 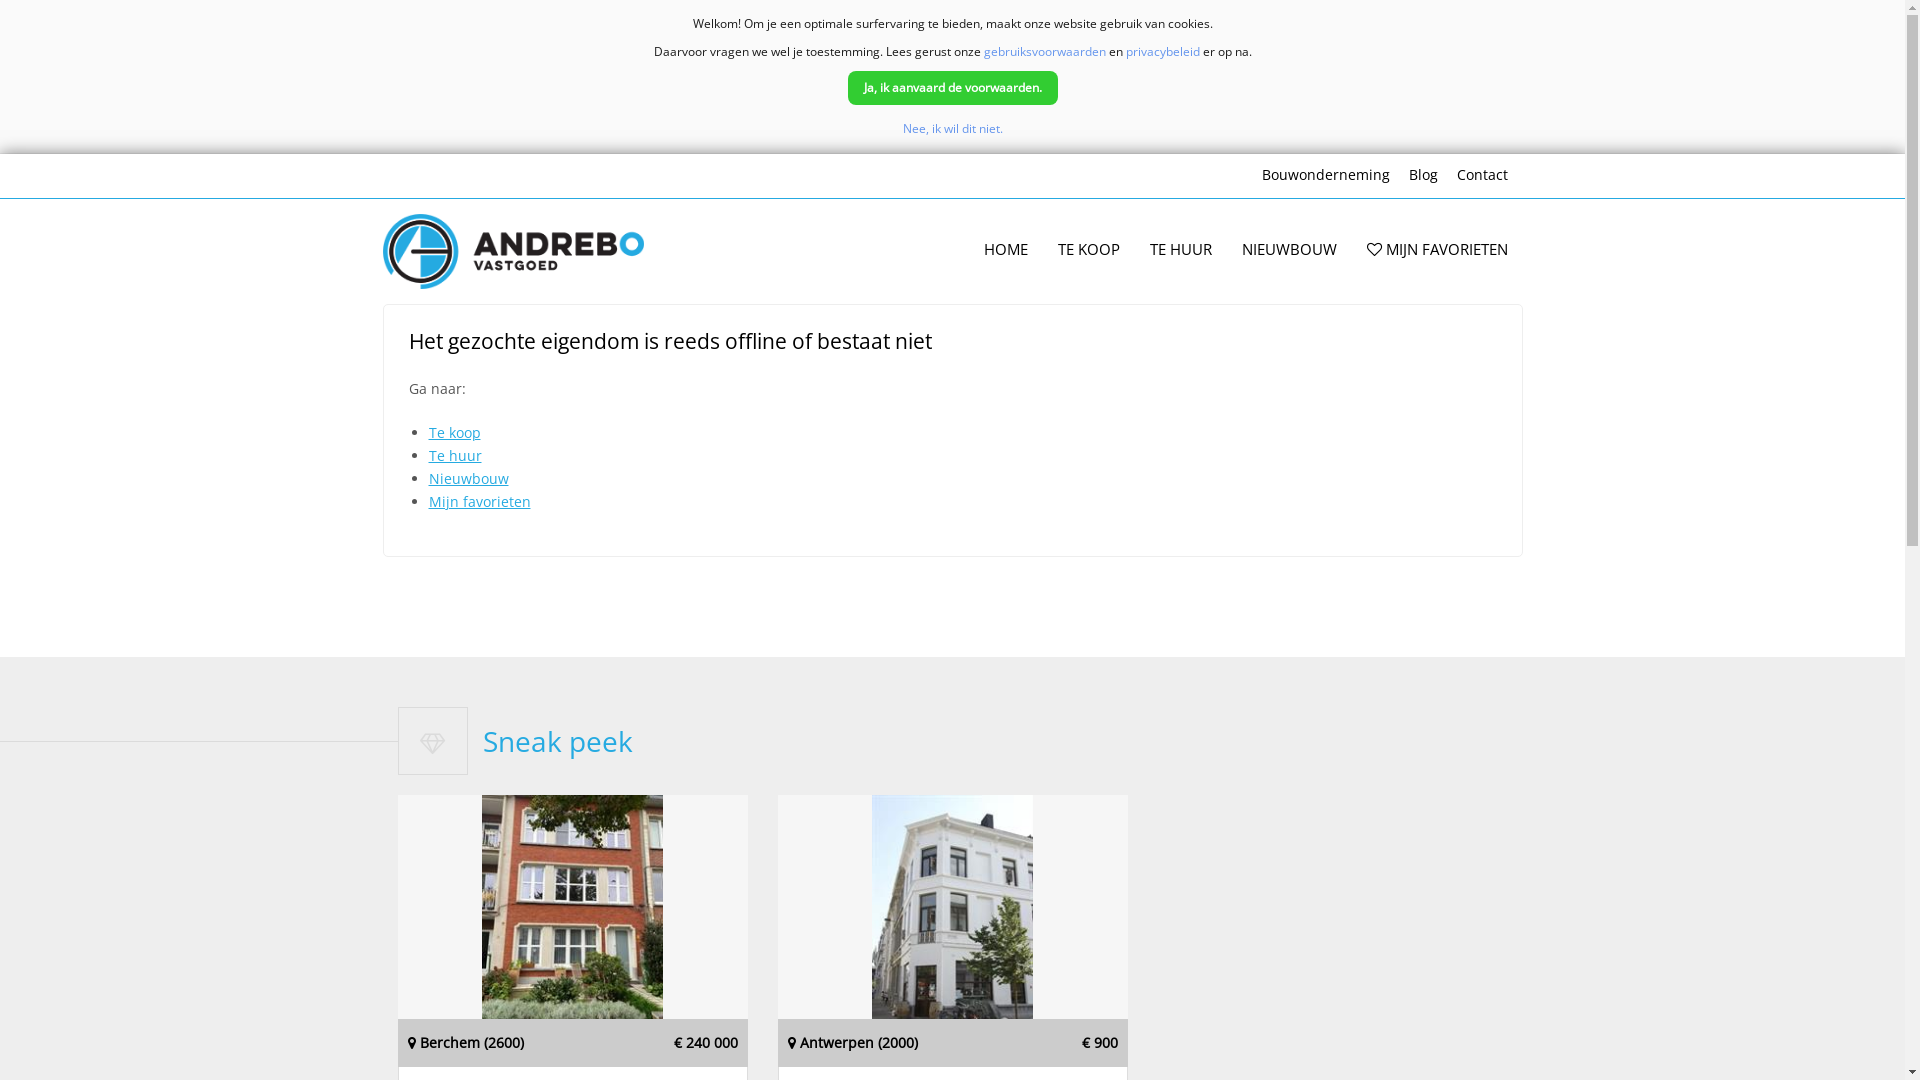 I want to click on Blog, so click(x=1422, y=176).